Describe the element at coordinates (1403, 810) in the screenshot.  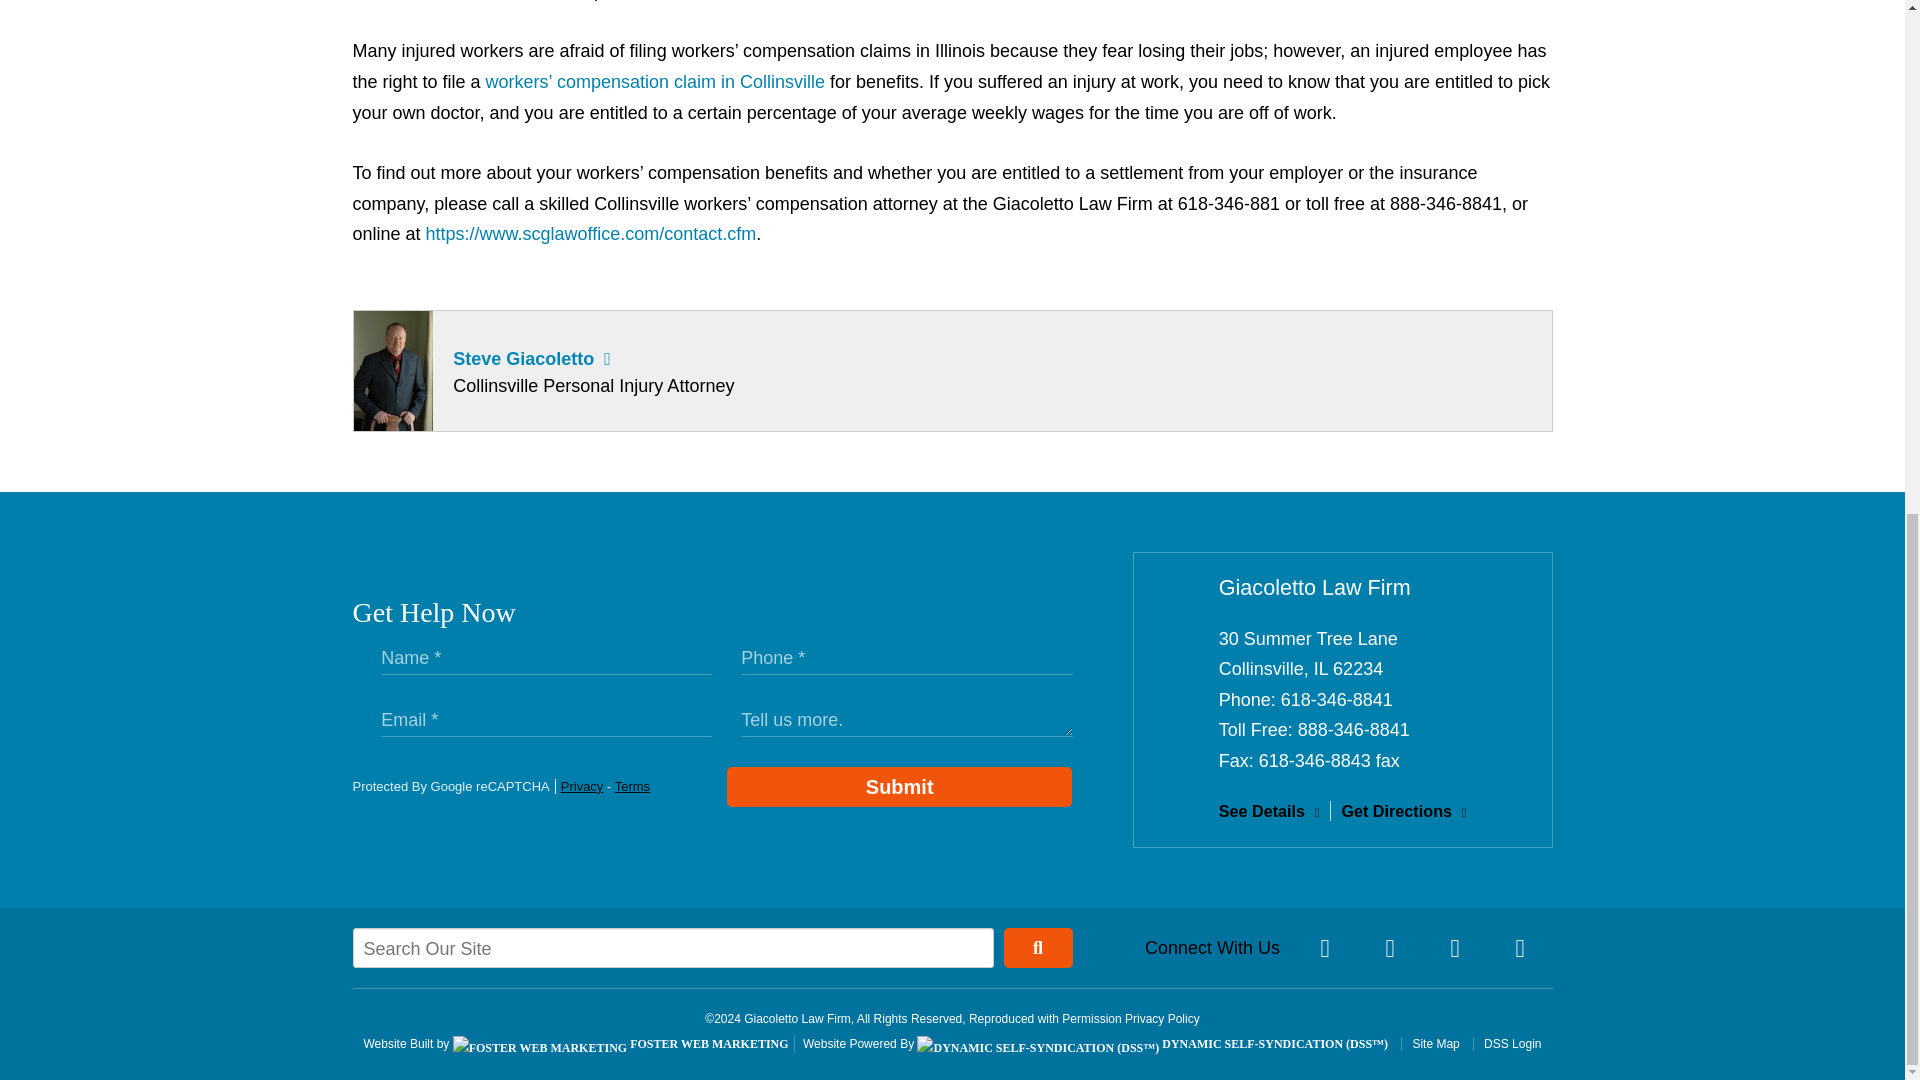
I see `Get Directions` at that location.